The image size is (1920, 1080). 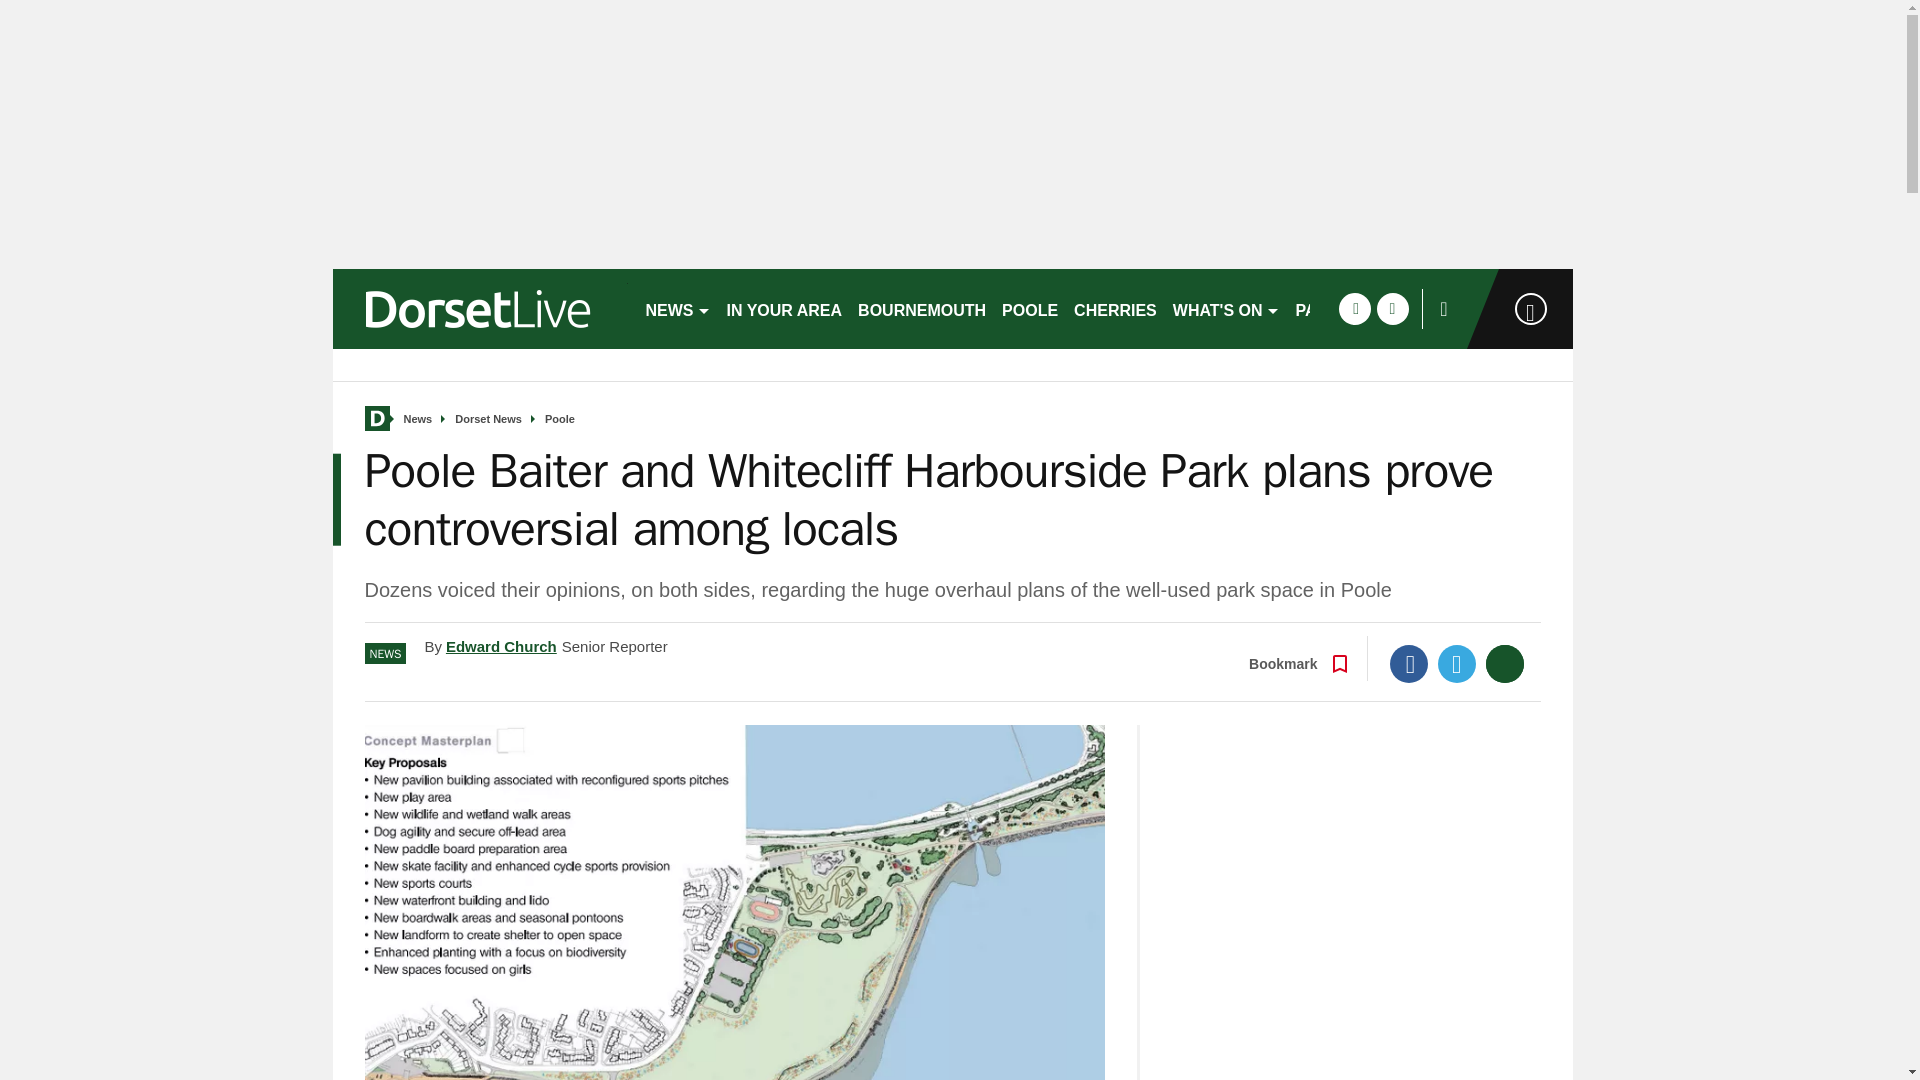 I want to click on Twitter, so click(x=1457, y=663).